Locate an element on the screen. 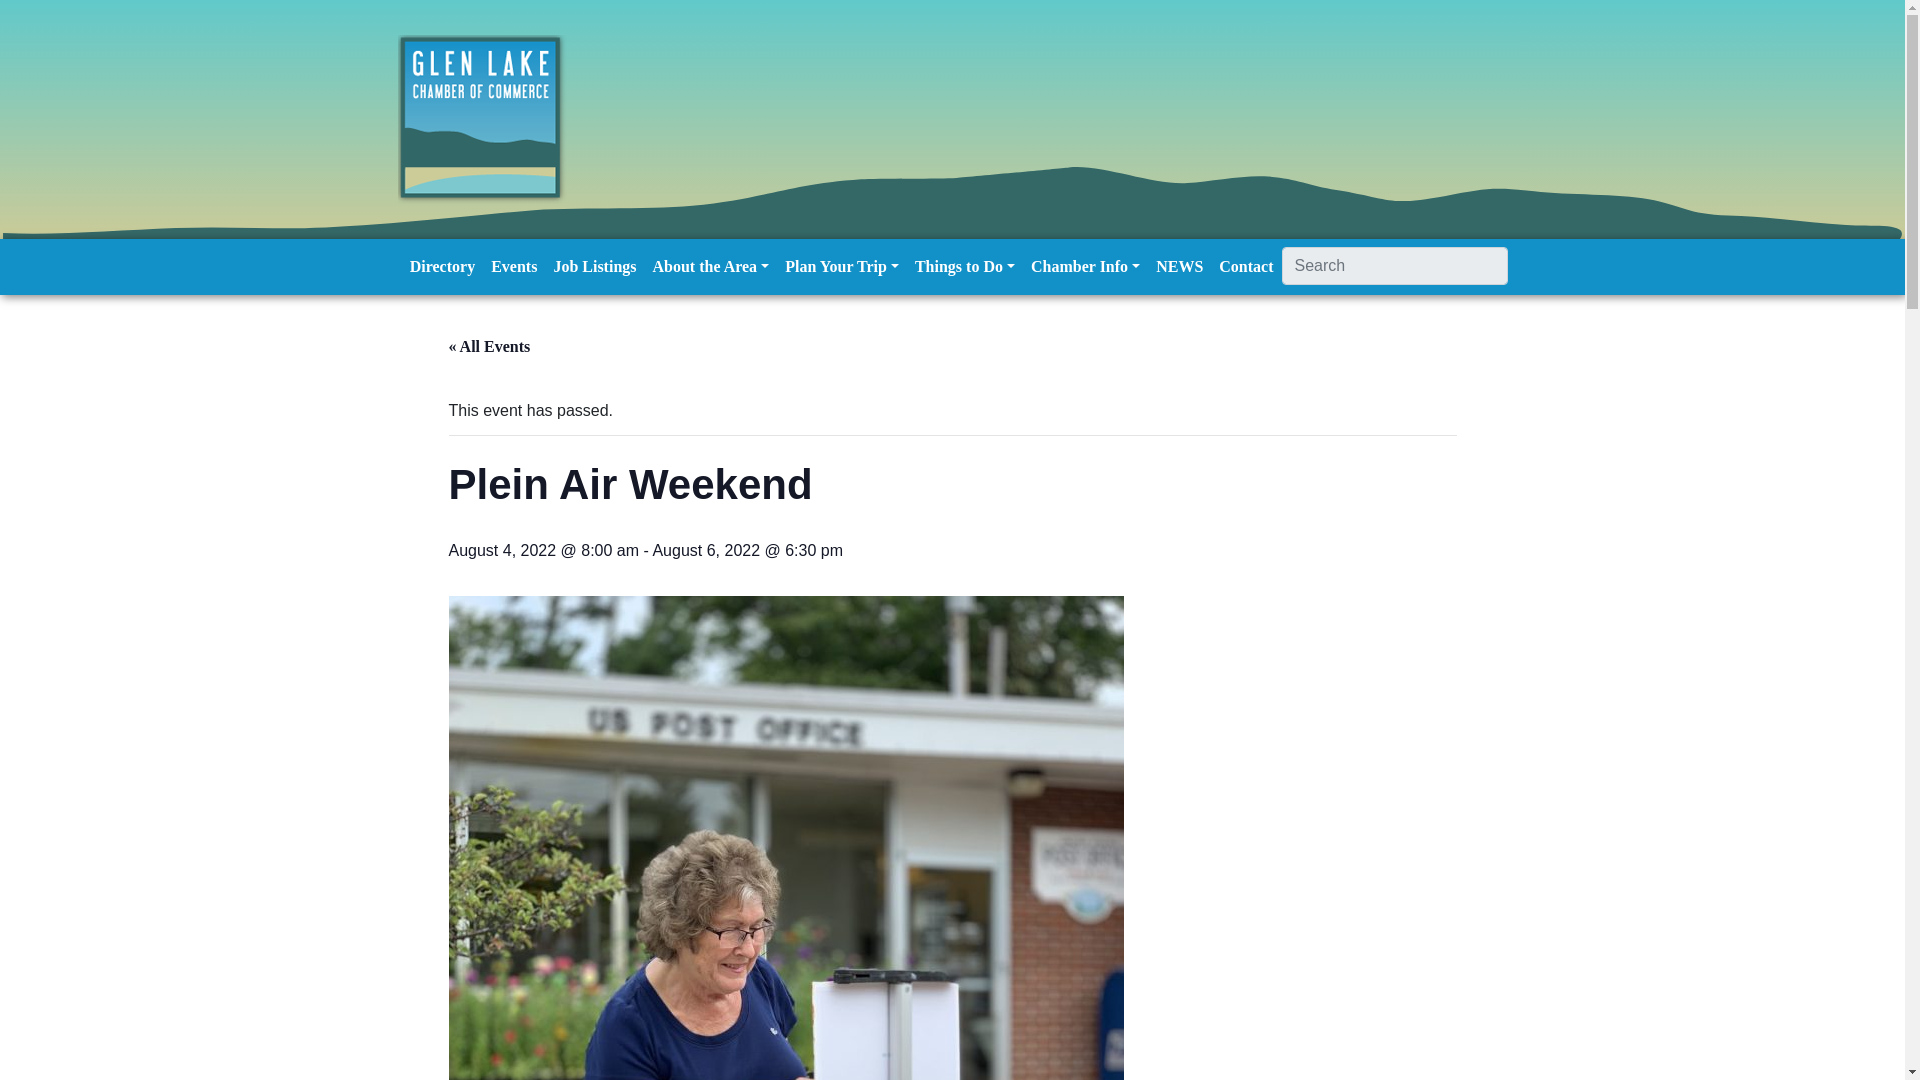 This screenshot has height=1080, width=1920. Directory is located at coordinates (442, 267).